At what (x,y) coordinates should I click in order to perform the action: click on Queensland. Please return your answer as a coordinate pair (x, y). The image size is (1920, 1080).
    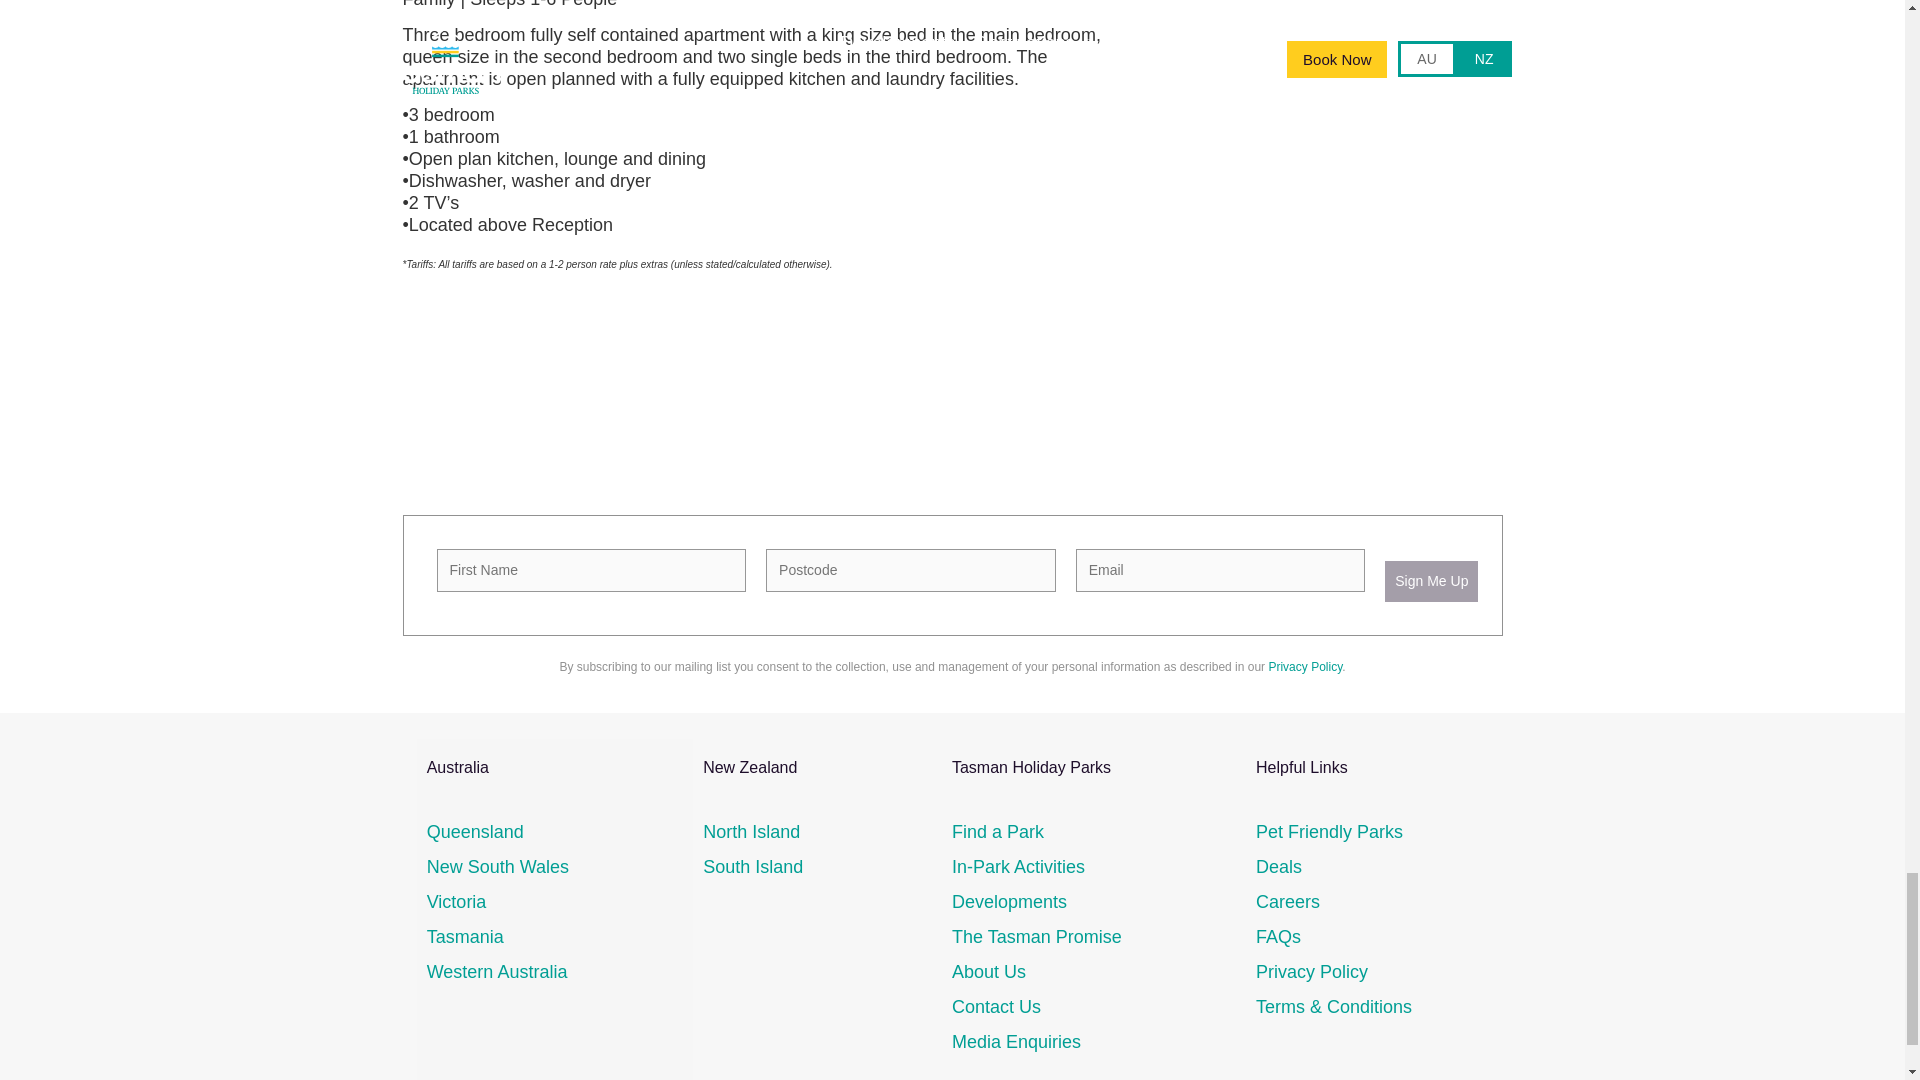
    Looking at the image, I should click on (475, 832).